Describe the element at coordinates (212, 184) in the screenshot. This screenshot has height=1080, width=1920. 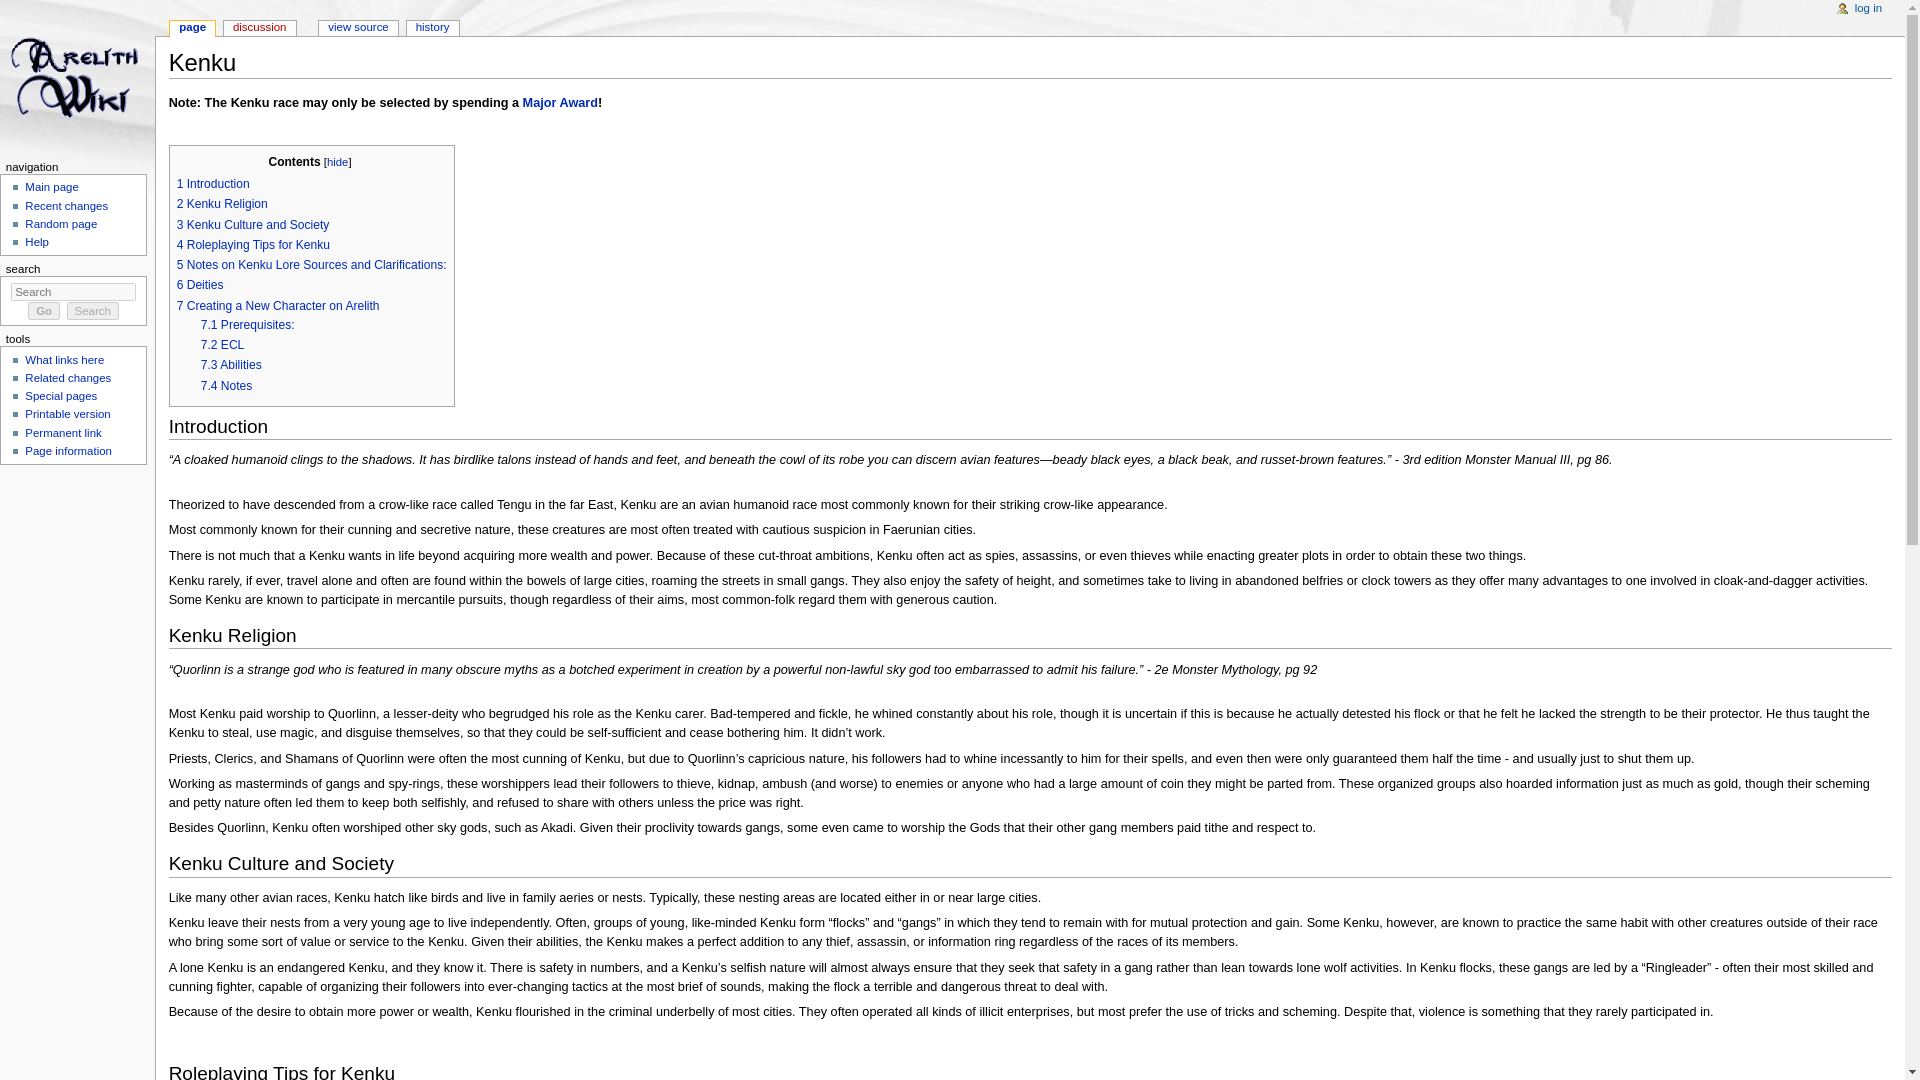
I see `1 Introduction` at that location.